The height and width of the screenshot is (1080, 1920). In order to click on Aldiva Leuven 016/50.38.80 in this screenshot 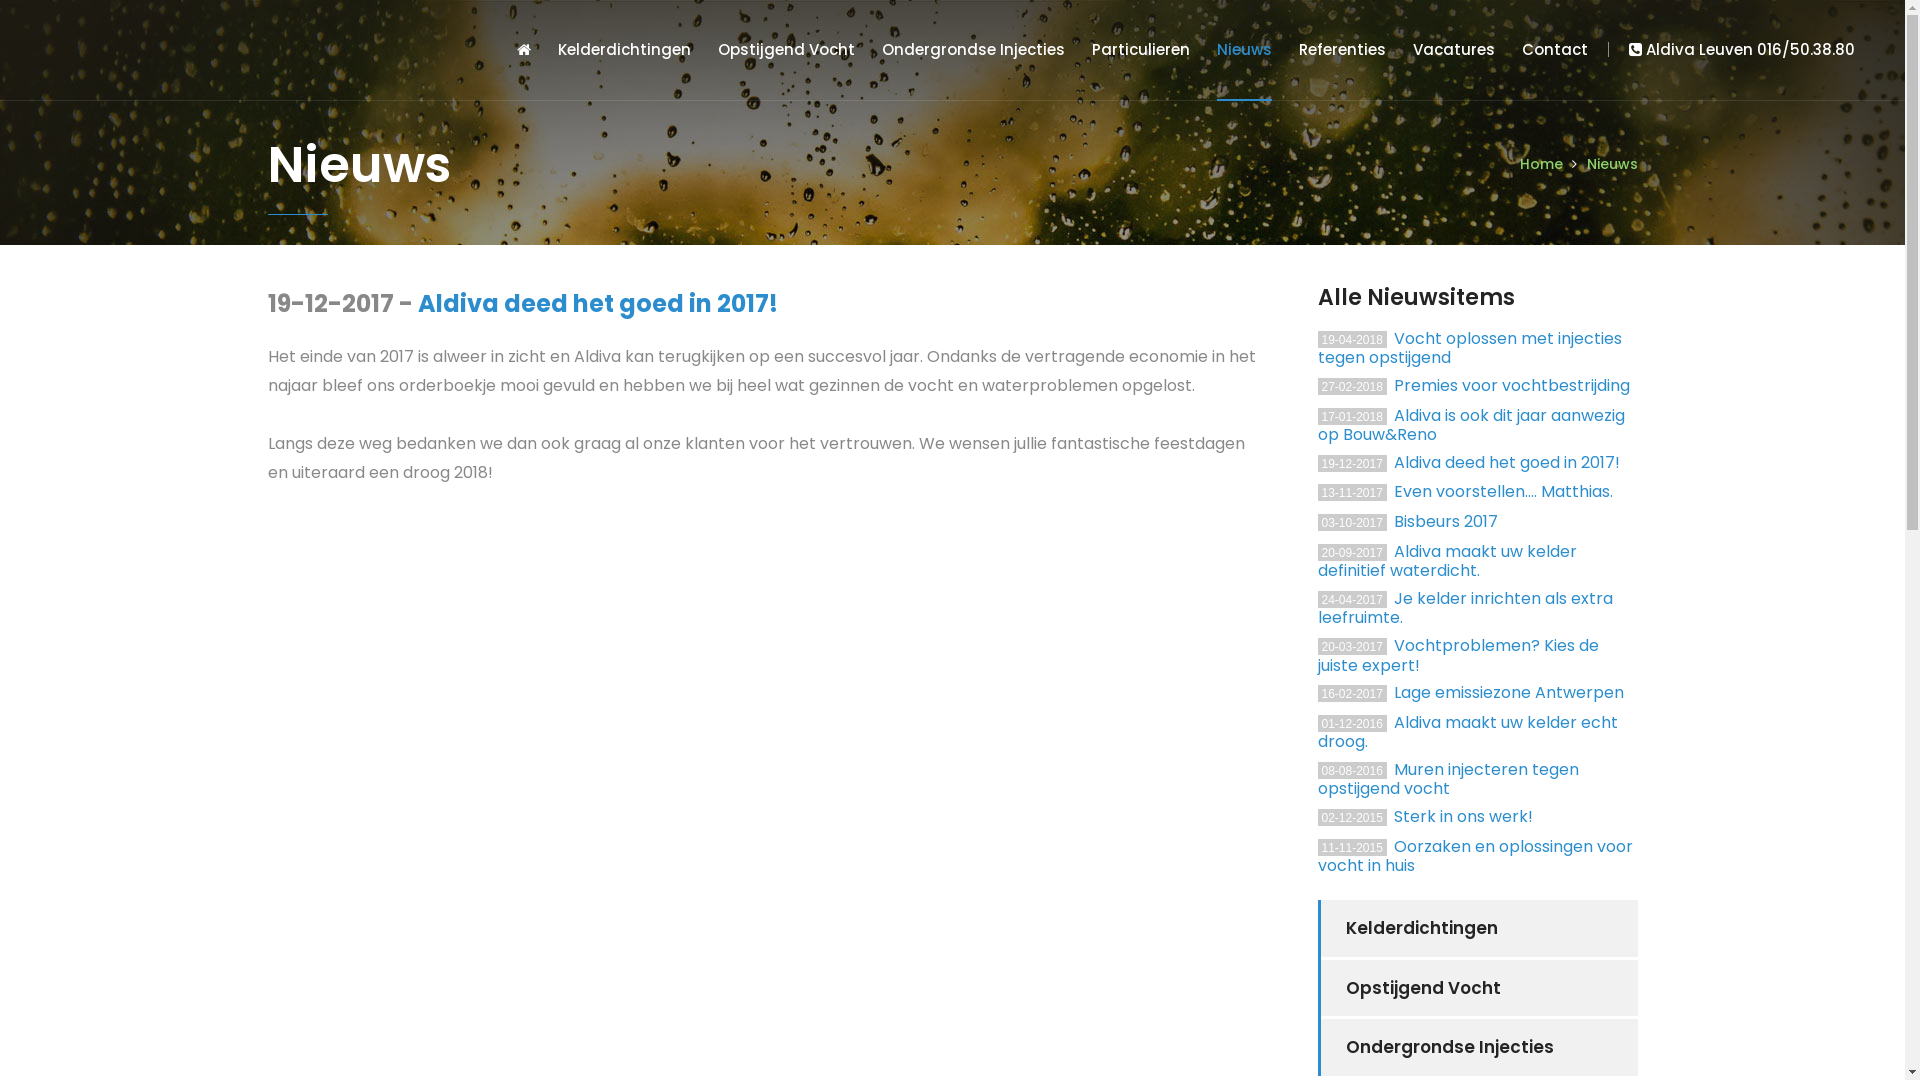, I will do `click(1742, 50)`.